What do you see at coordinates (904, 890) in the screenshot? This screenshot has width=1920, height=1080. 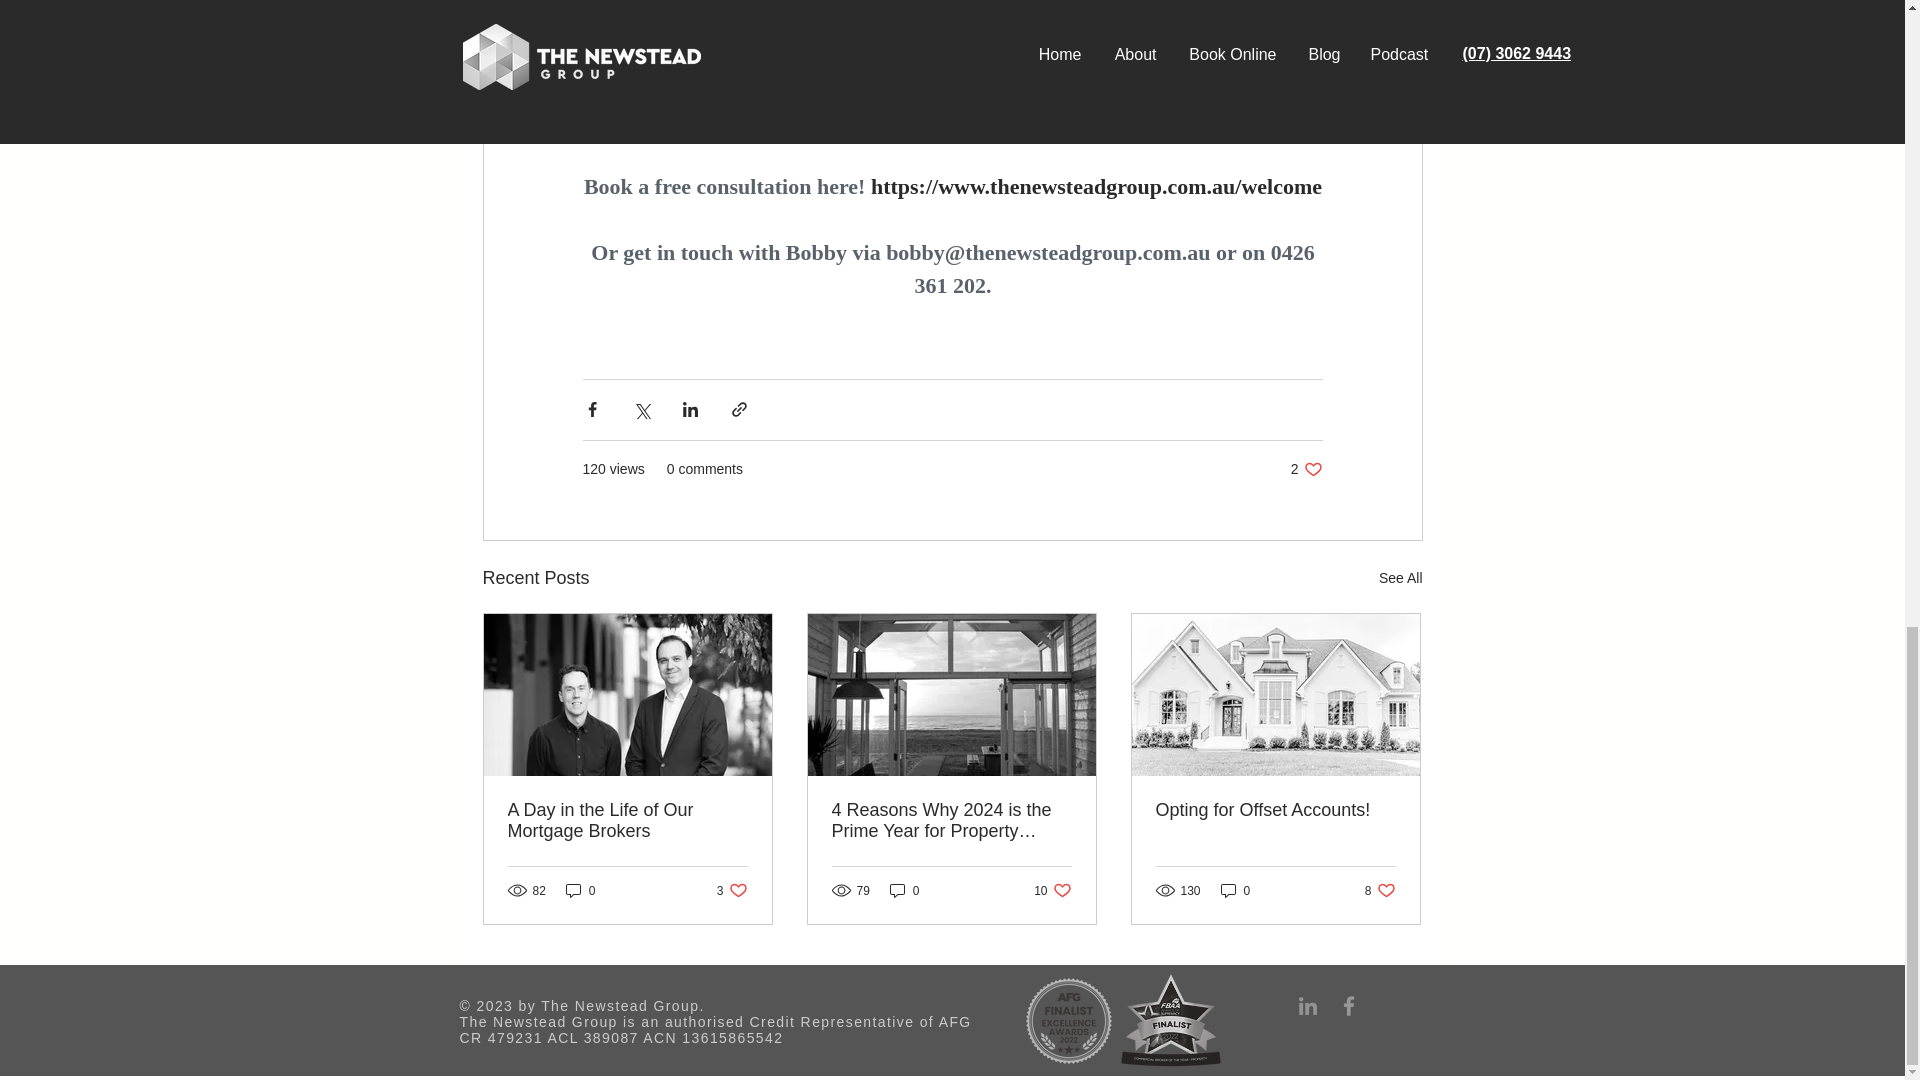 I see `0` at bounding box center [904, 890].